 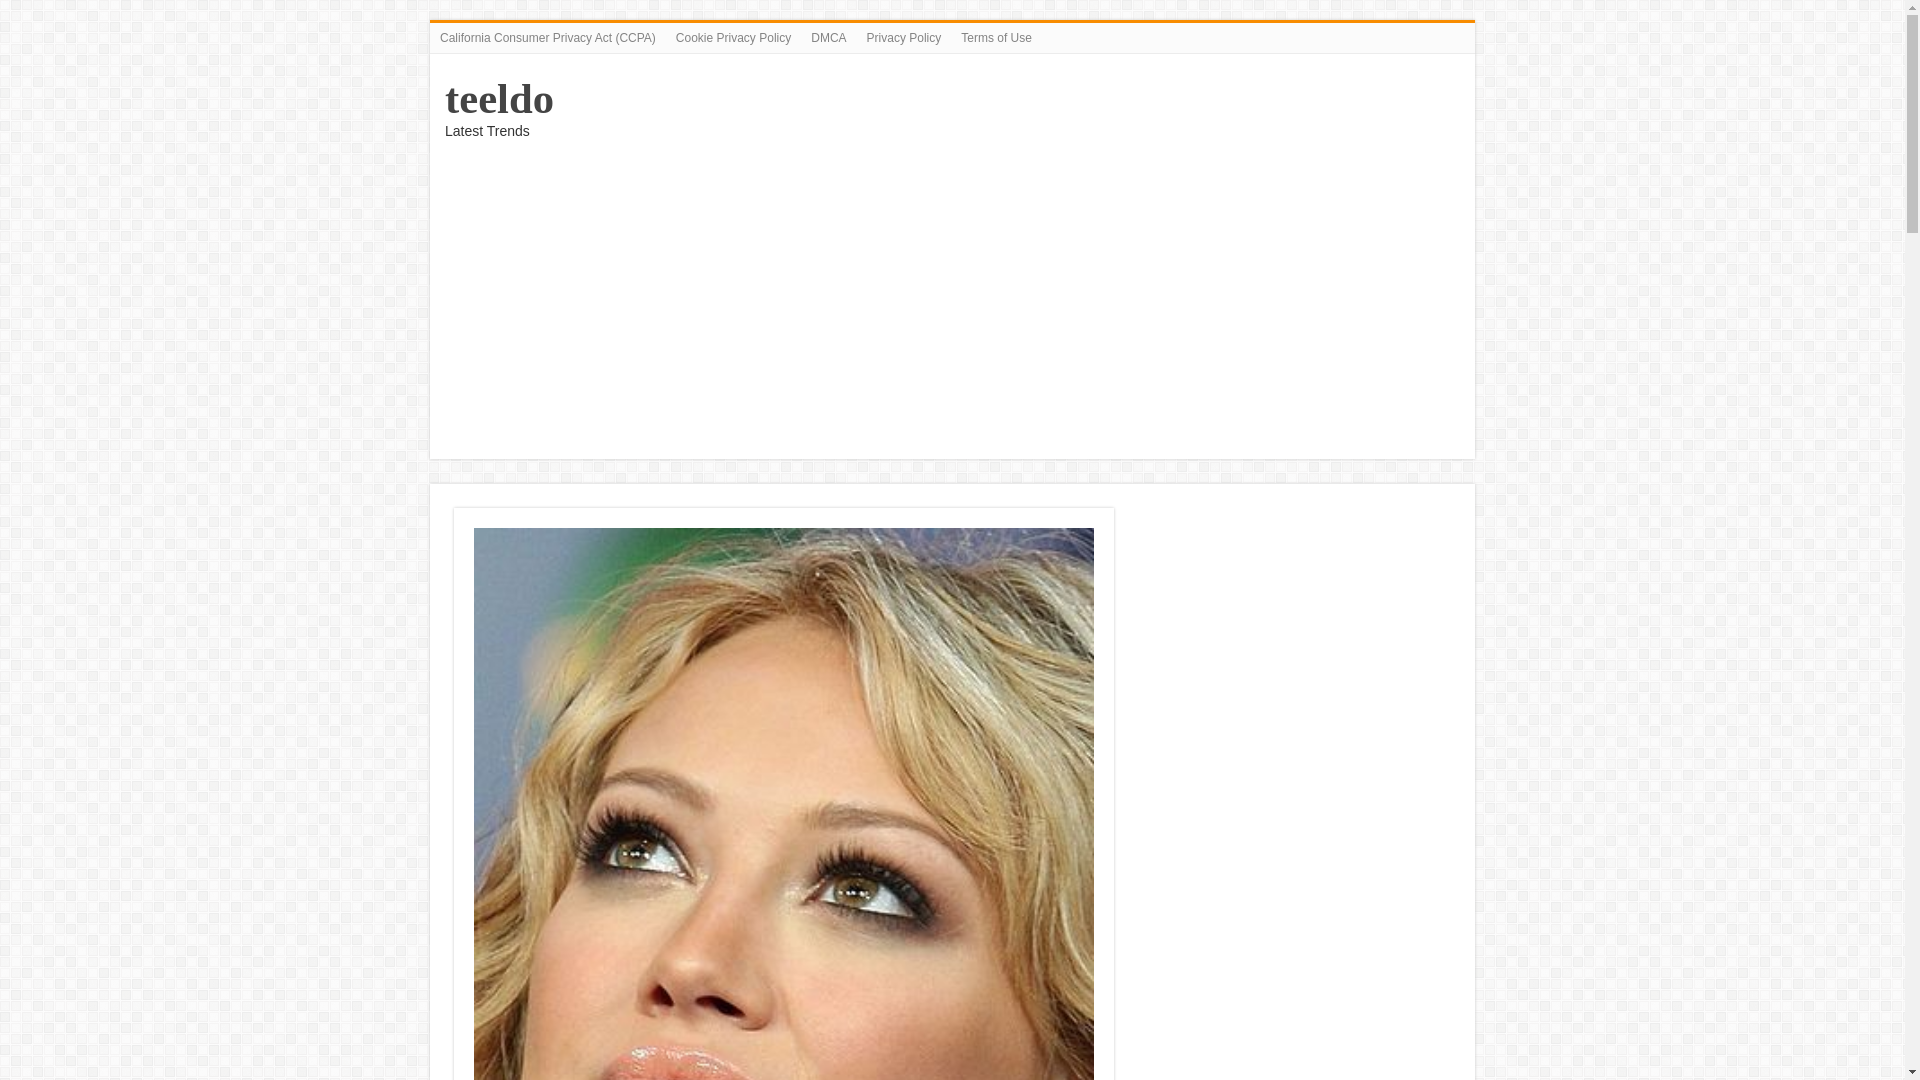 I want to click on DMCA, so click(x=828, y=37).